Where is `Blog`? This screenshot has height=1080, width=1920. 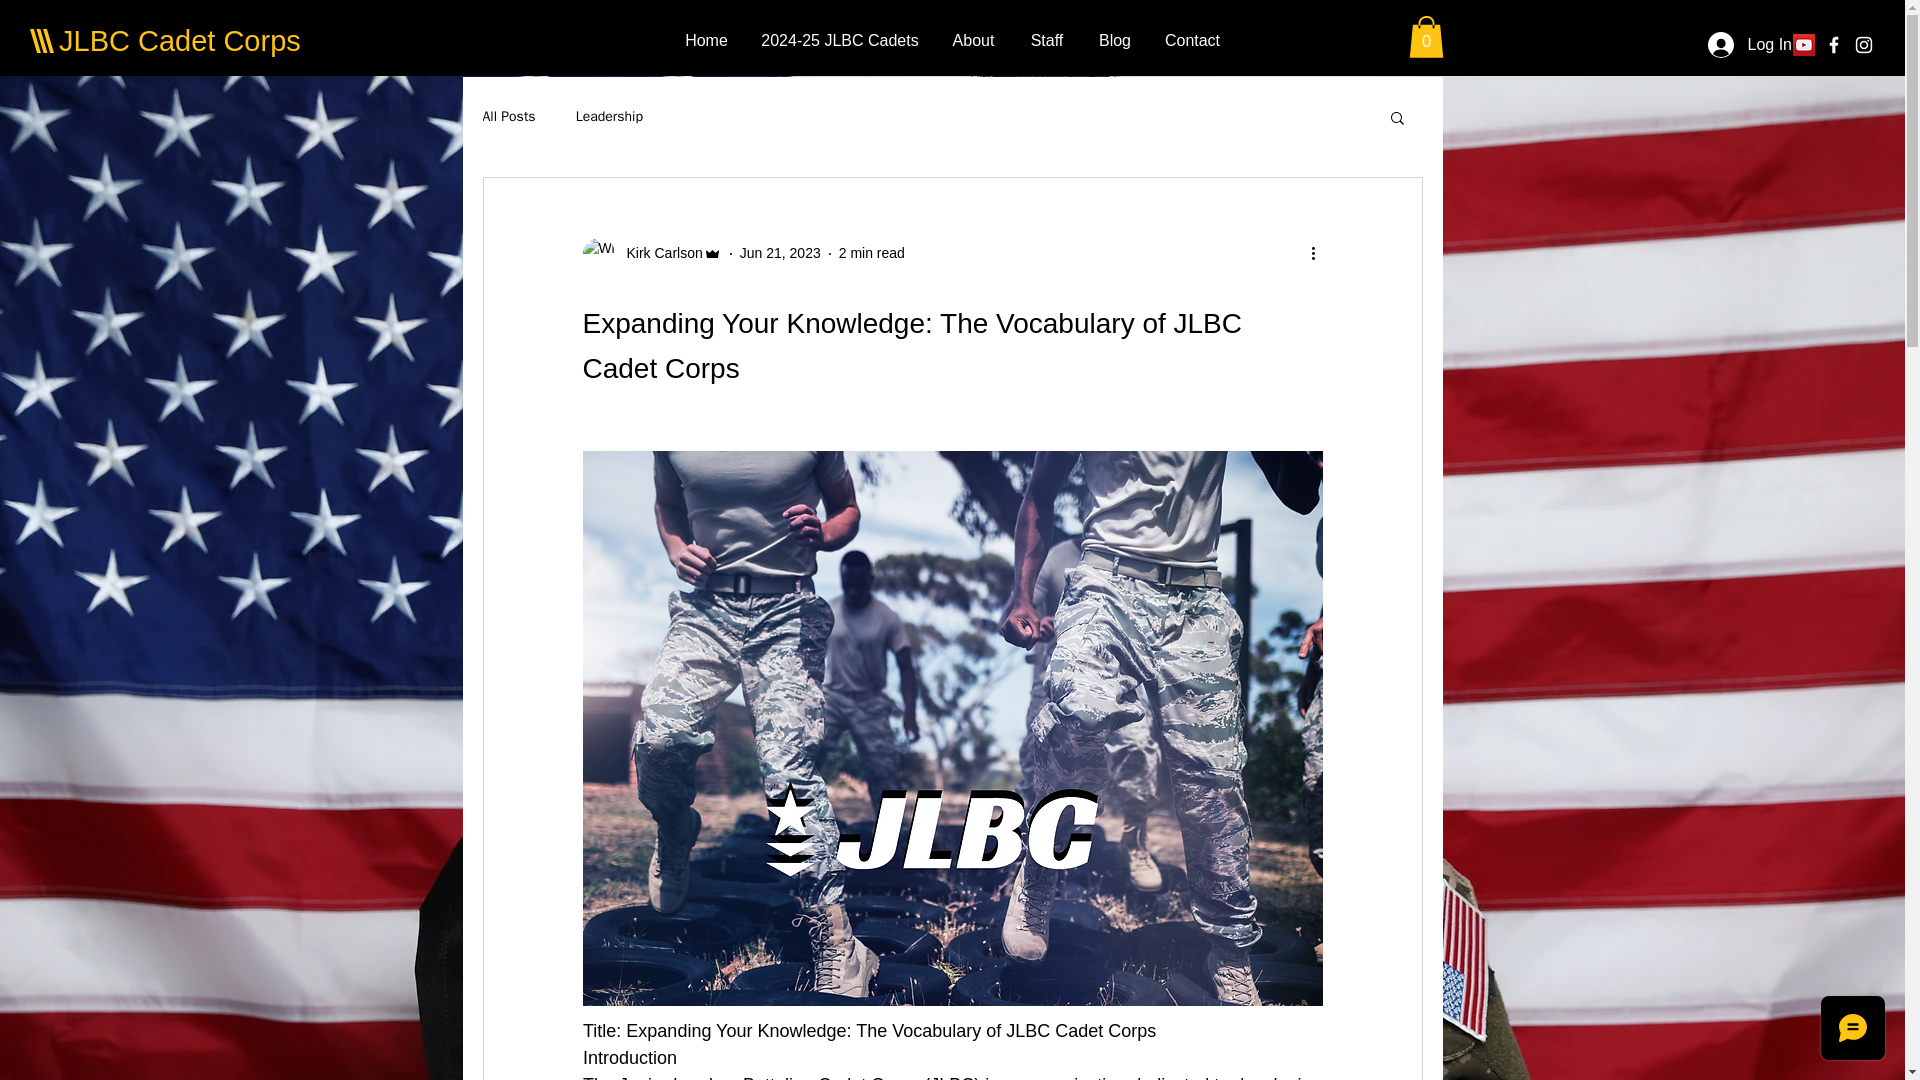
Blog is located at coordinates (1115, 40).